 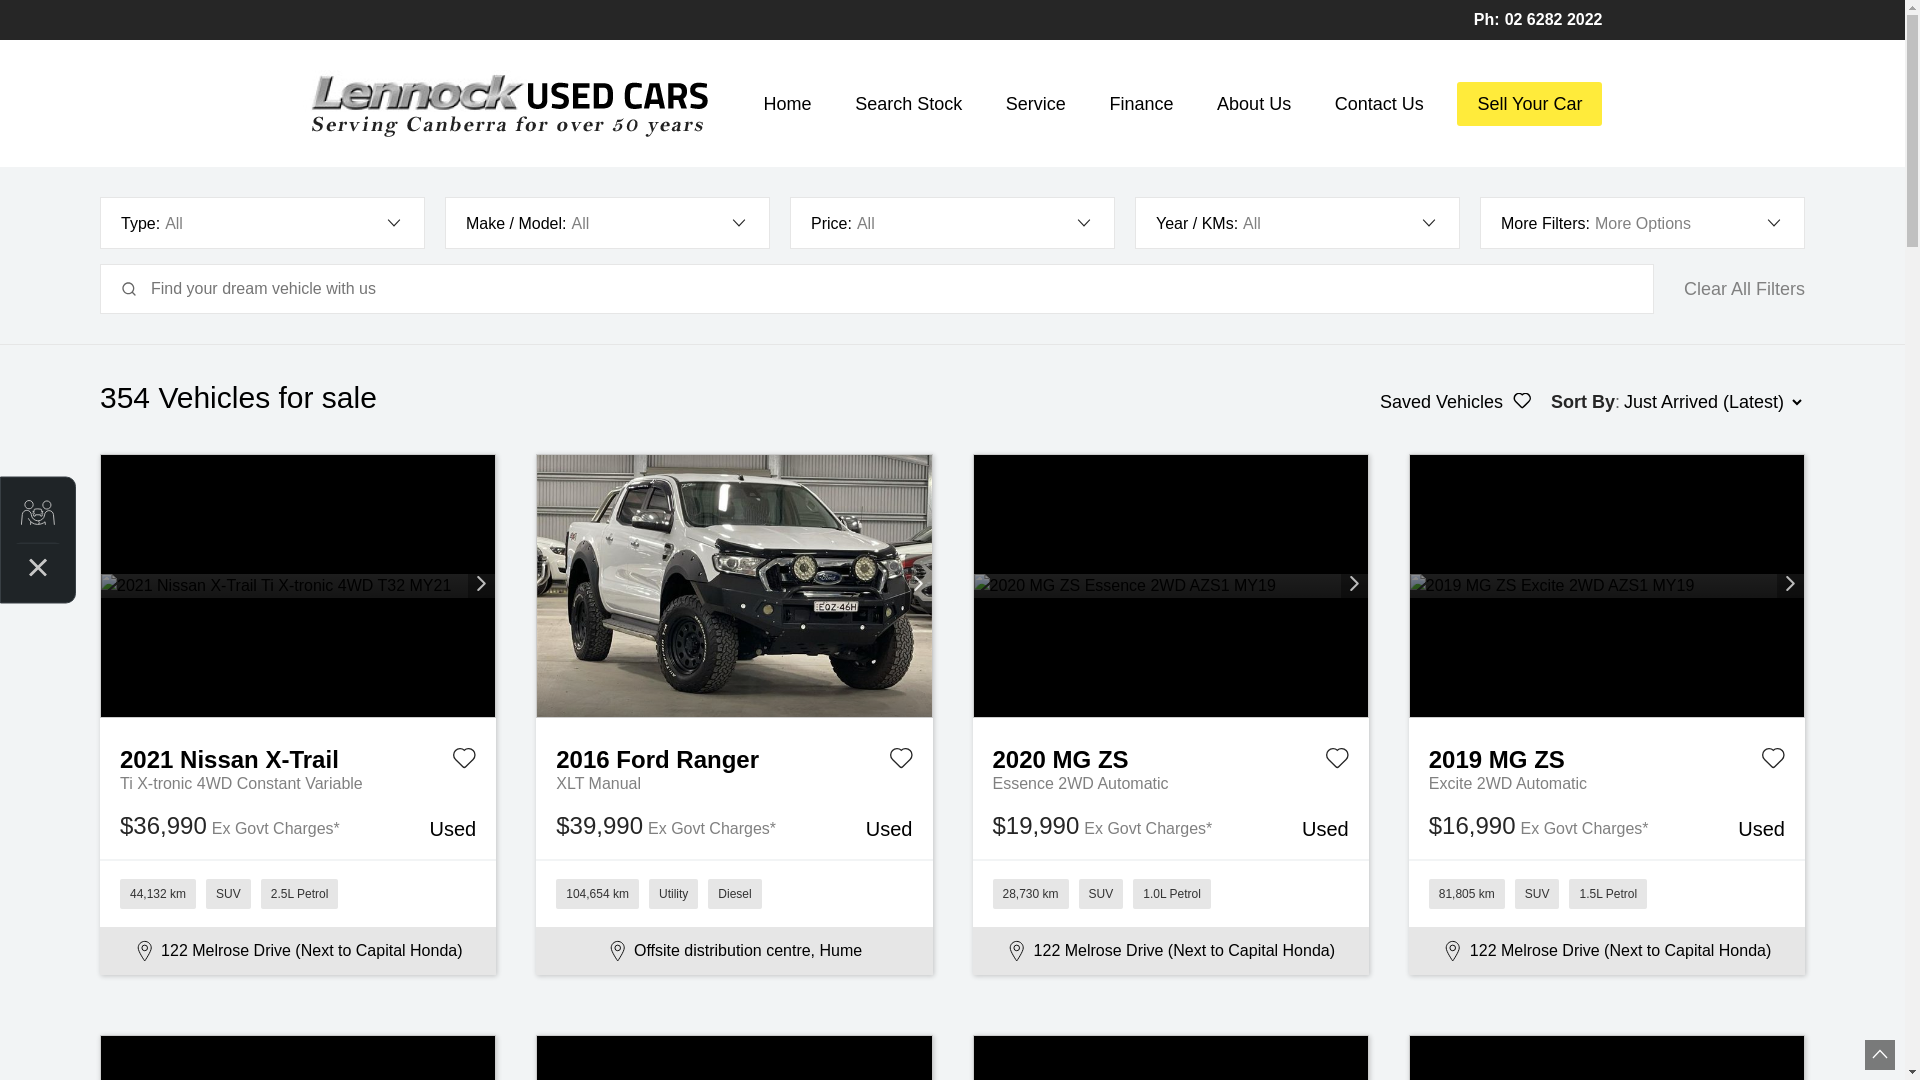 What do you see at coordinates (1171, 586) in the screenshot?
I see `2020 MG ZS Essence 2WD AZS1 MY19` at bounding box center [1171, 586].